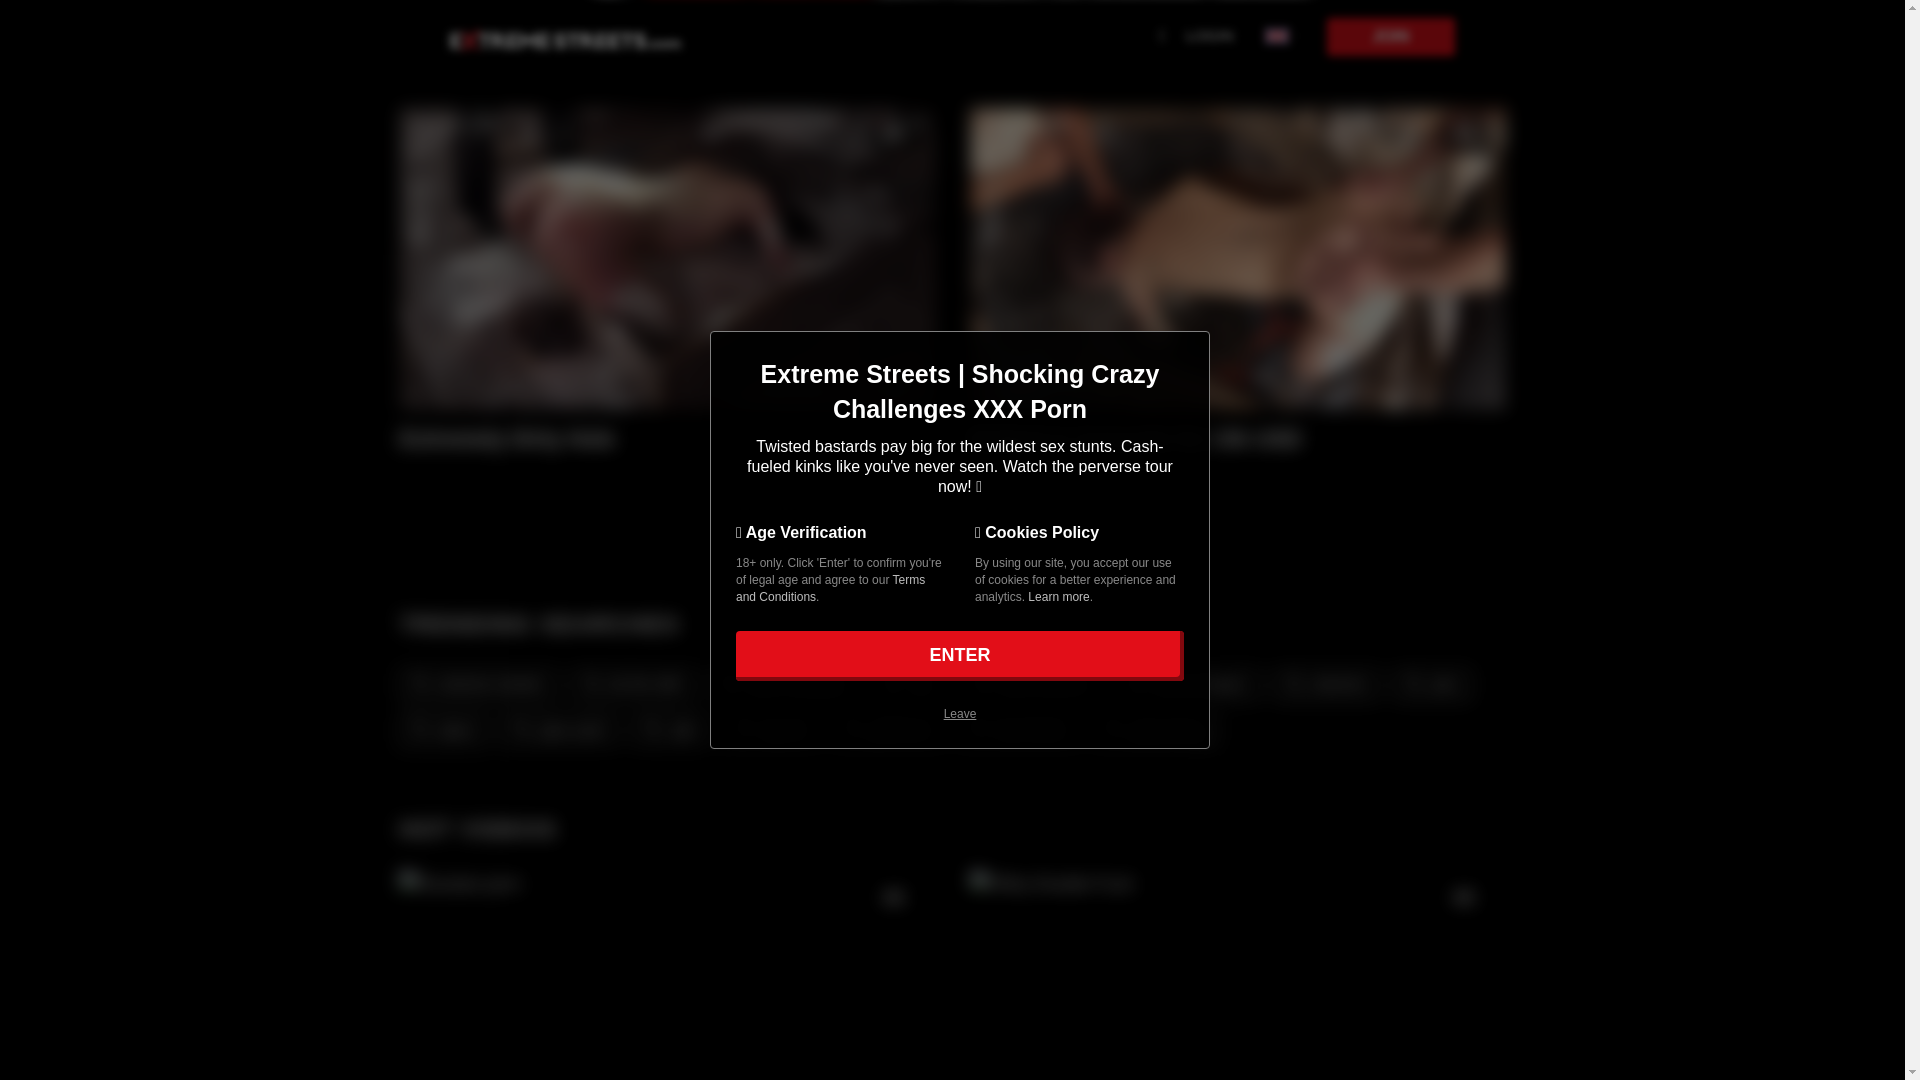  Describe the element at coordinates (1209, 36) in the screenshot. I see `LOGIN` at that location.